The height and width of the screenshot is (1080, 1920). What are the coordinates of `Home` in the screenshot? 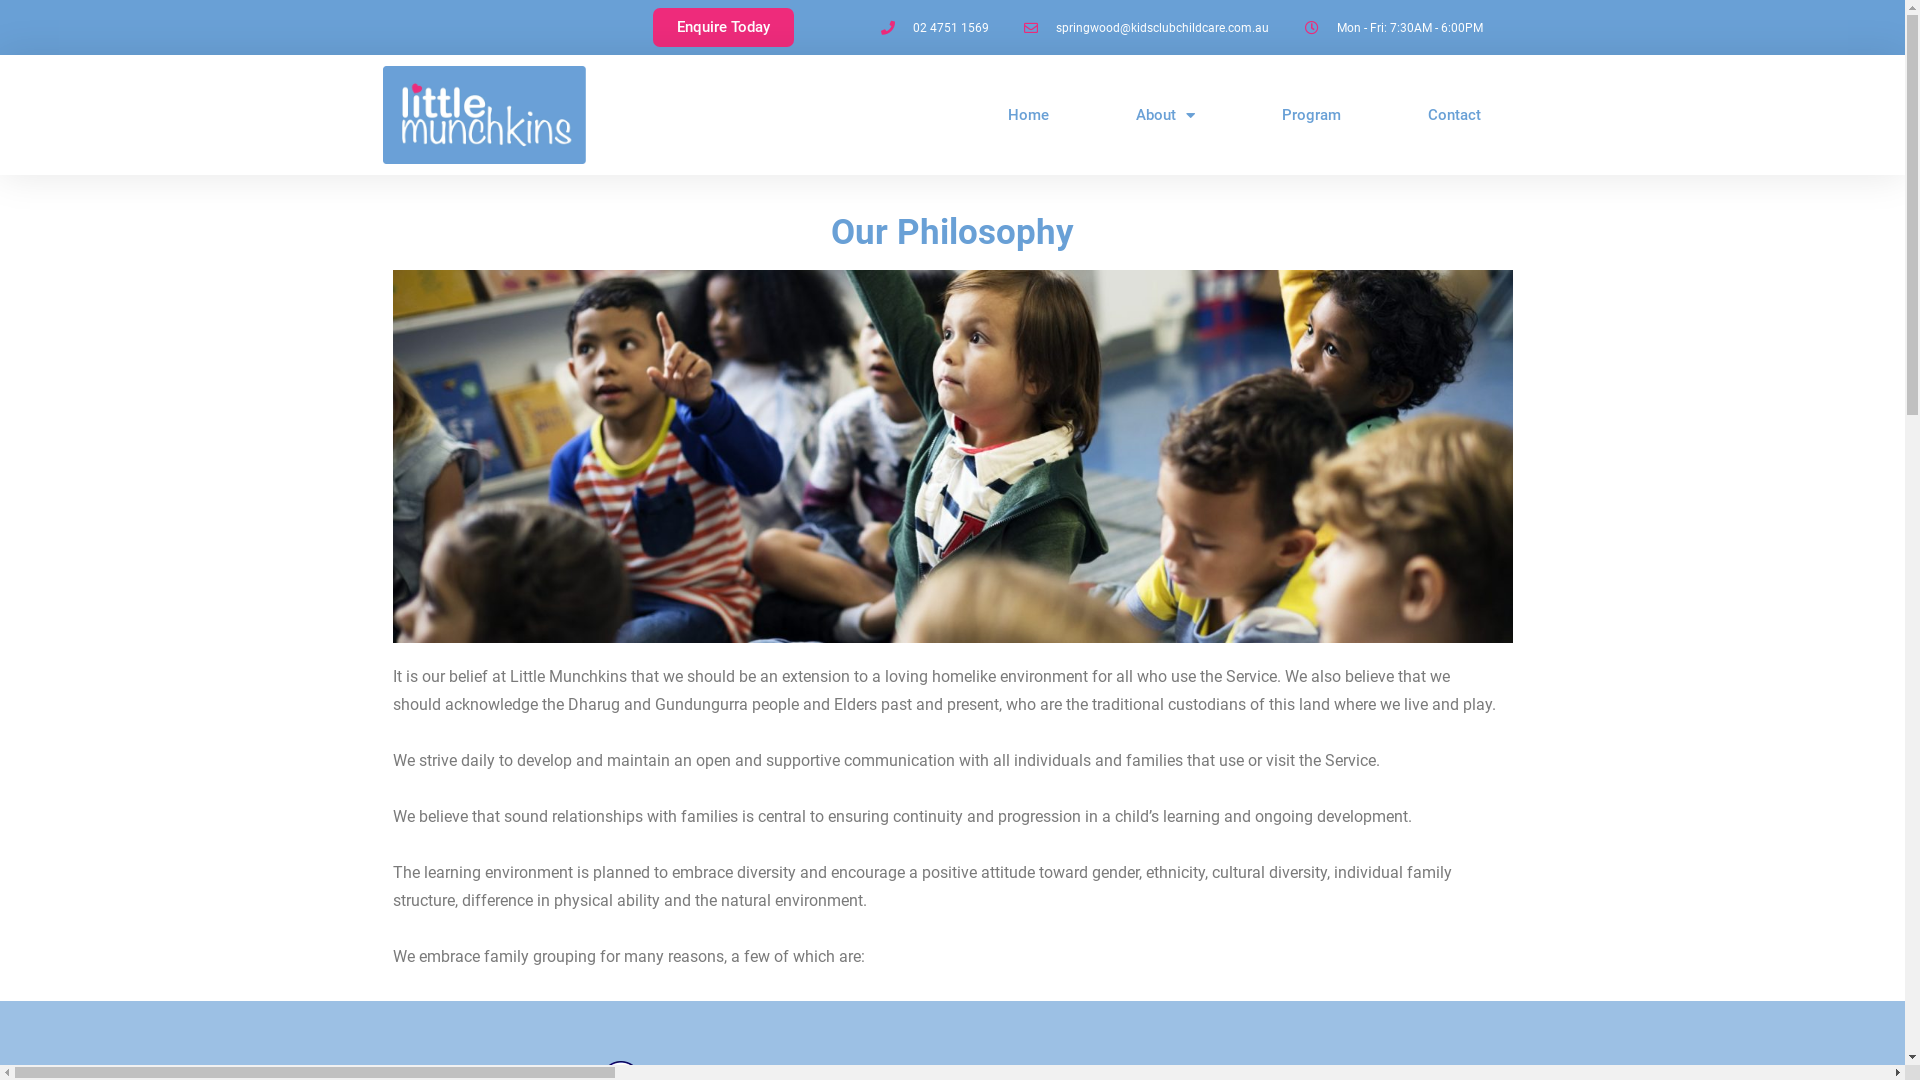 It's located at (1028, 115).